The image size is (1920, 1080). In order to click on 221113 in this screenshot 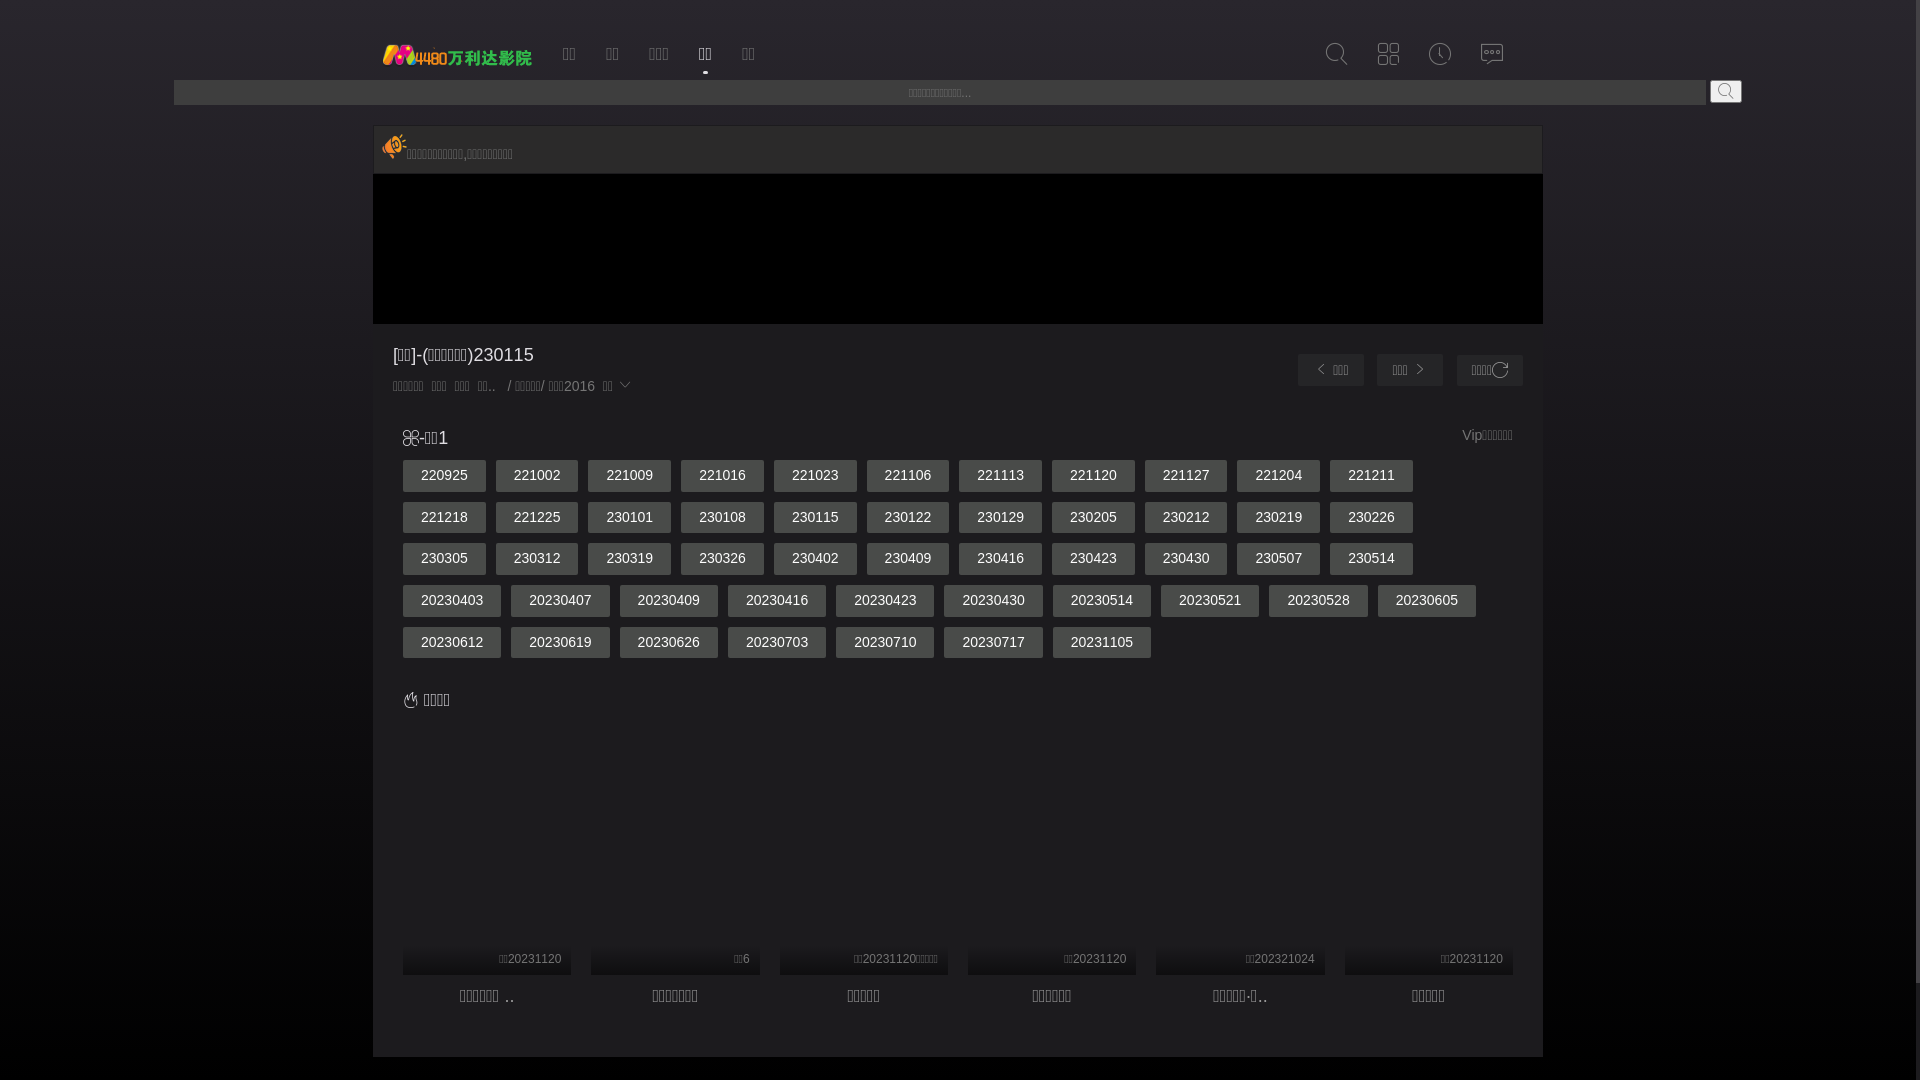, I will do `click(1000, 476)`.